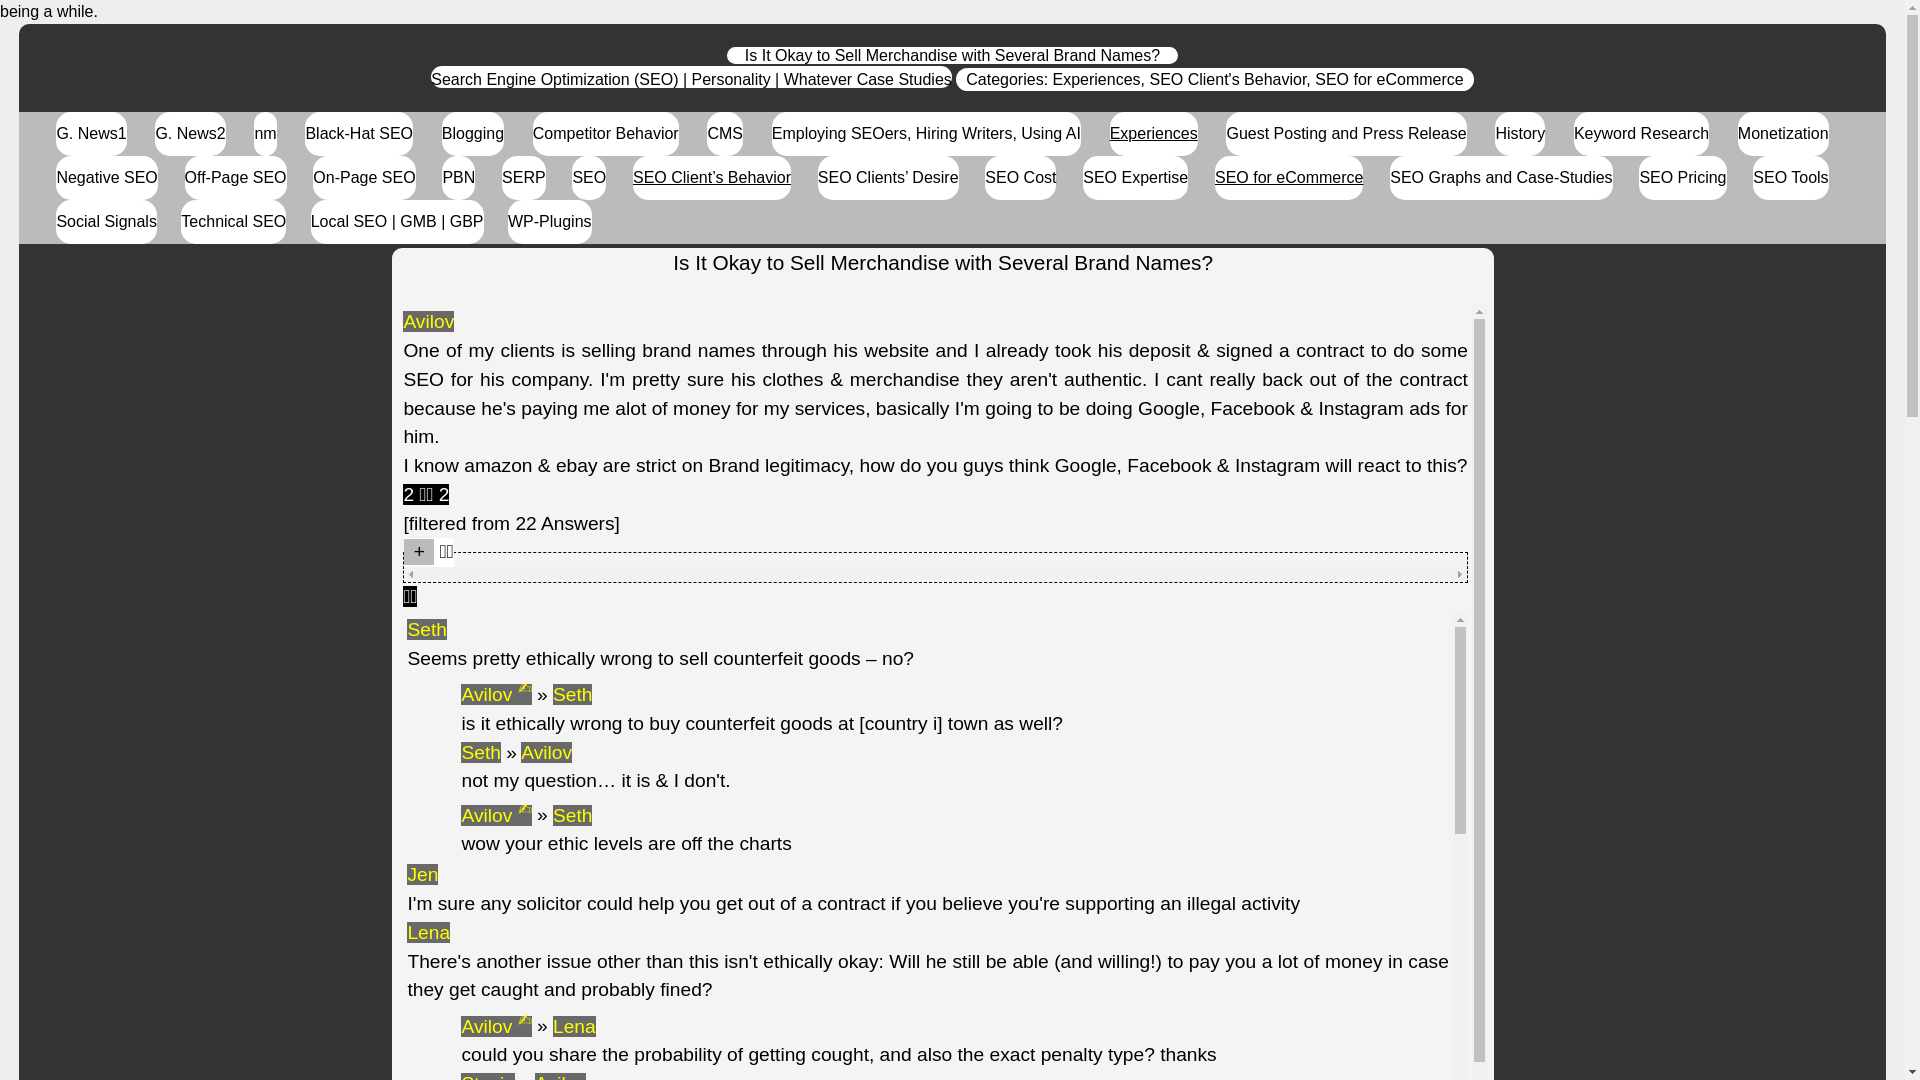 The height and width of the screenshot is (1080, 1920). I want to click on SEO Pricing, so click(1682, 177).